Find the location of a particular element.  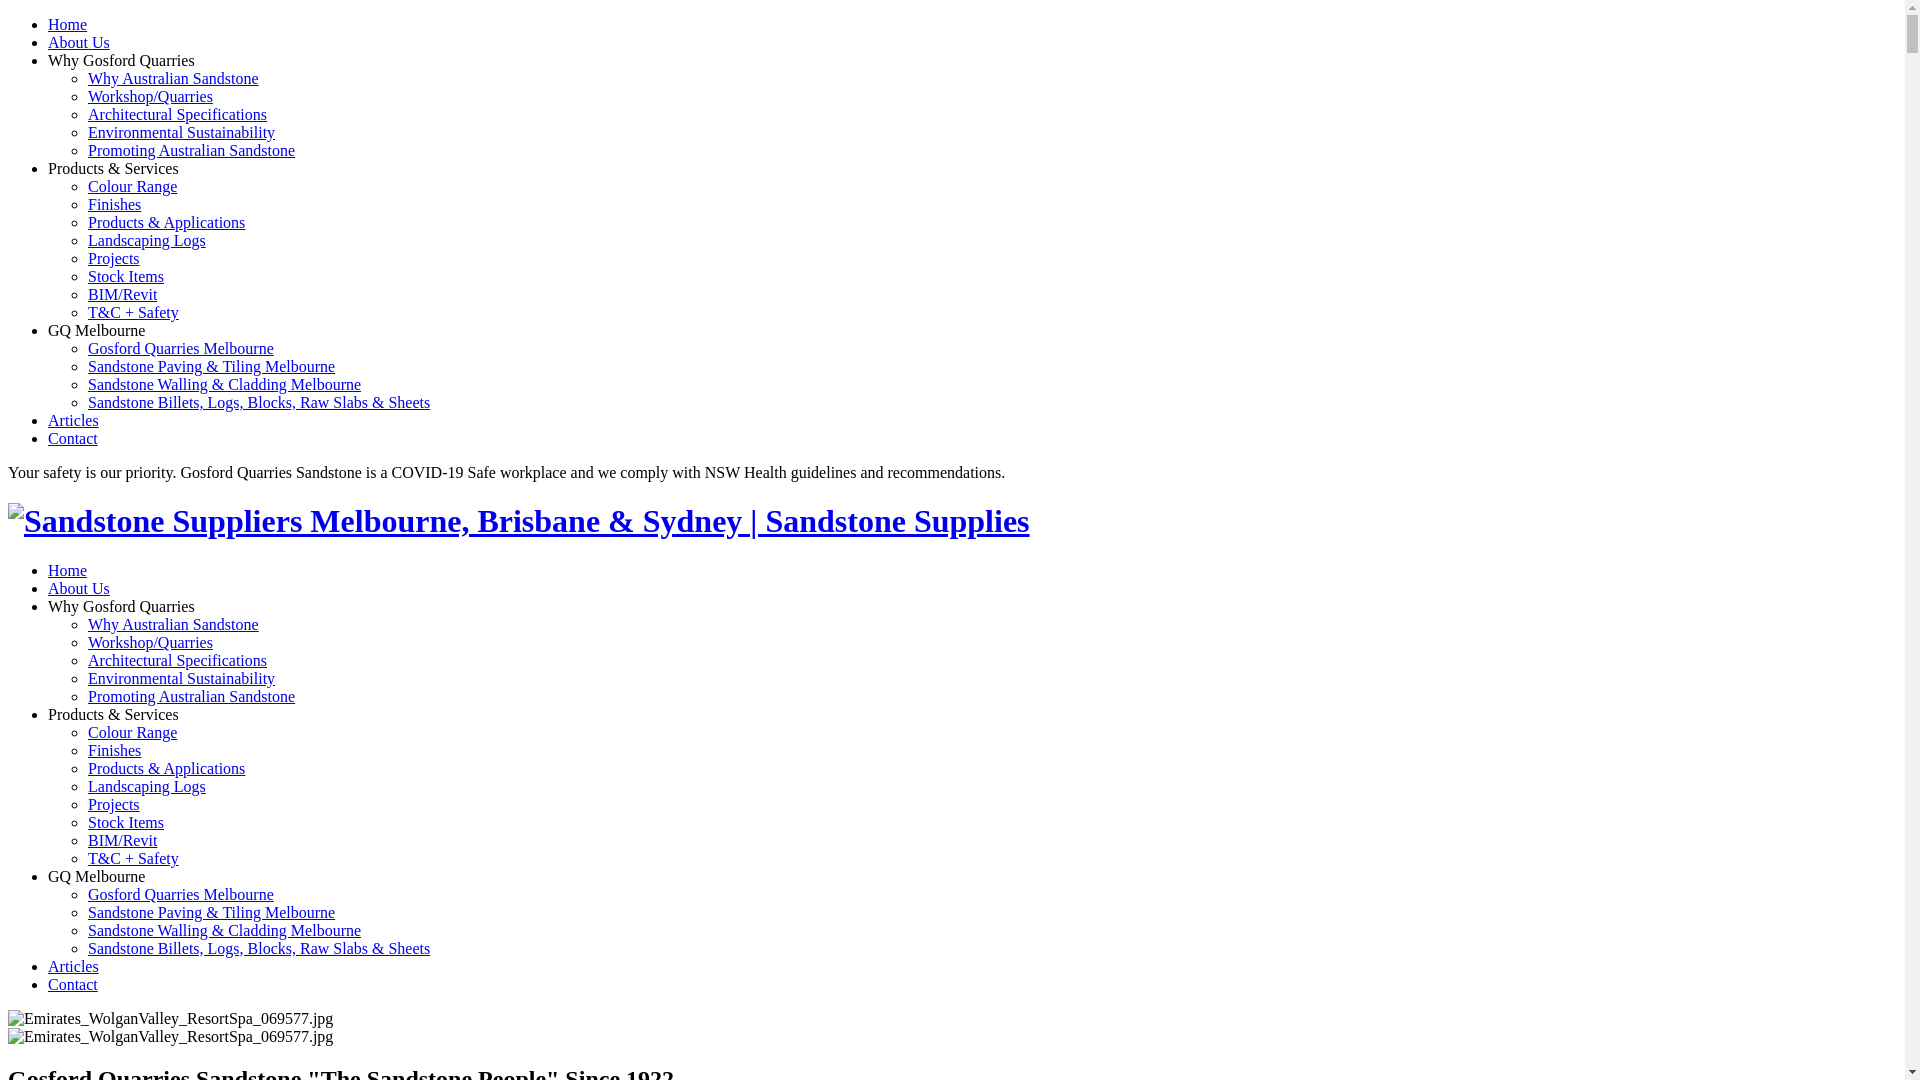

About Us is located at coordinates (79, 42).